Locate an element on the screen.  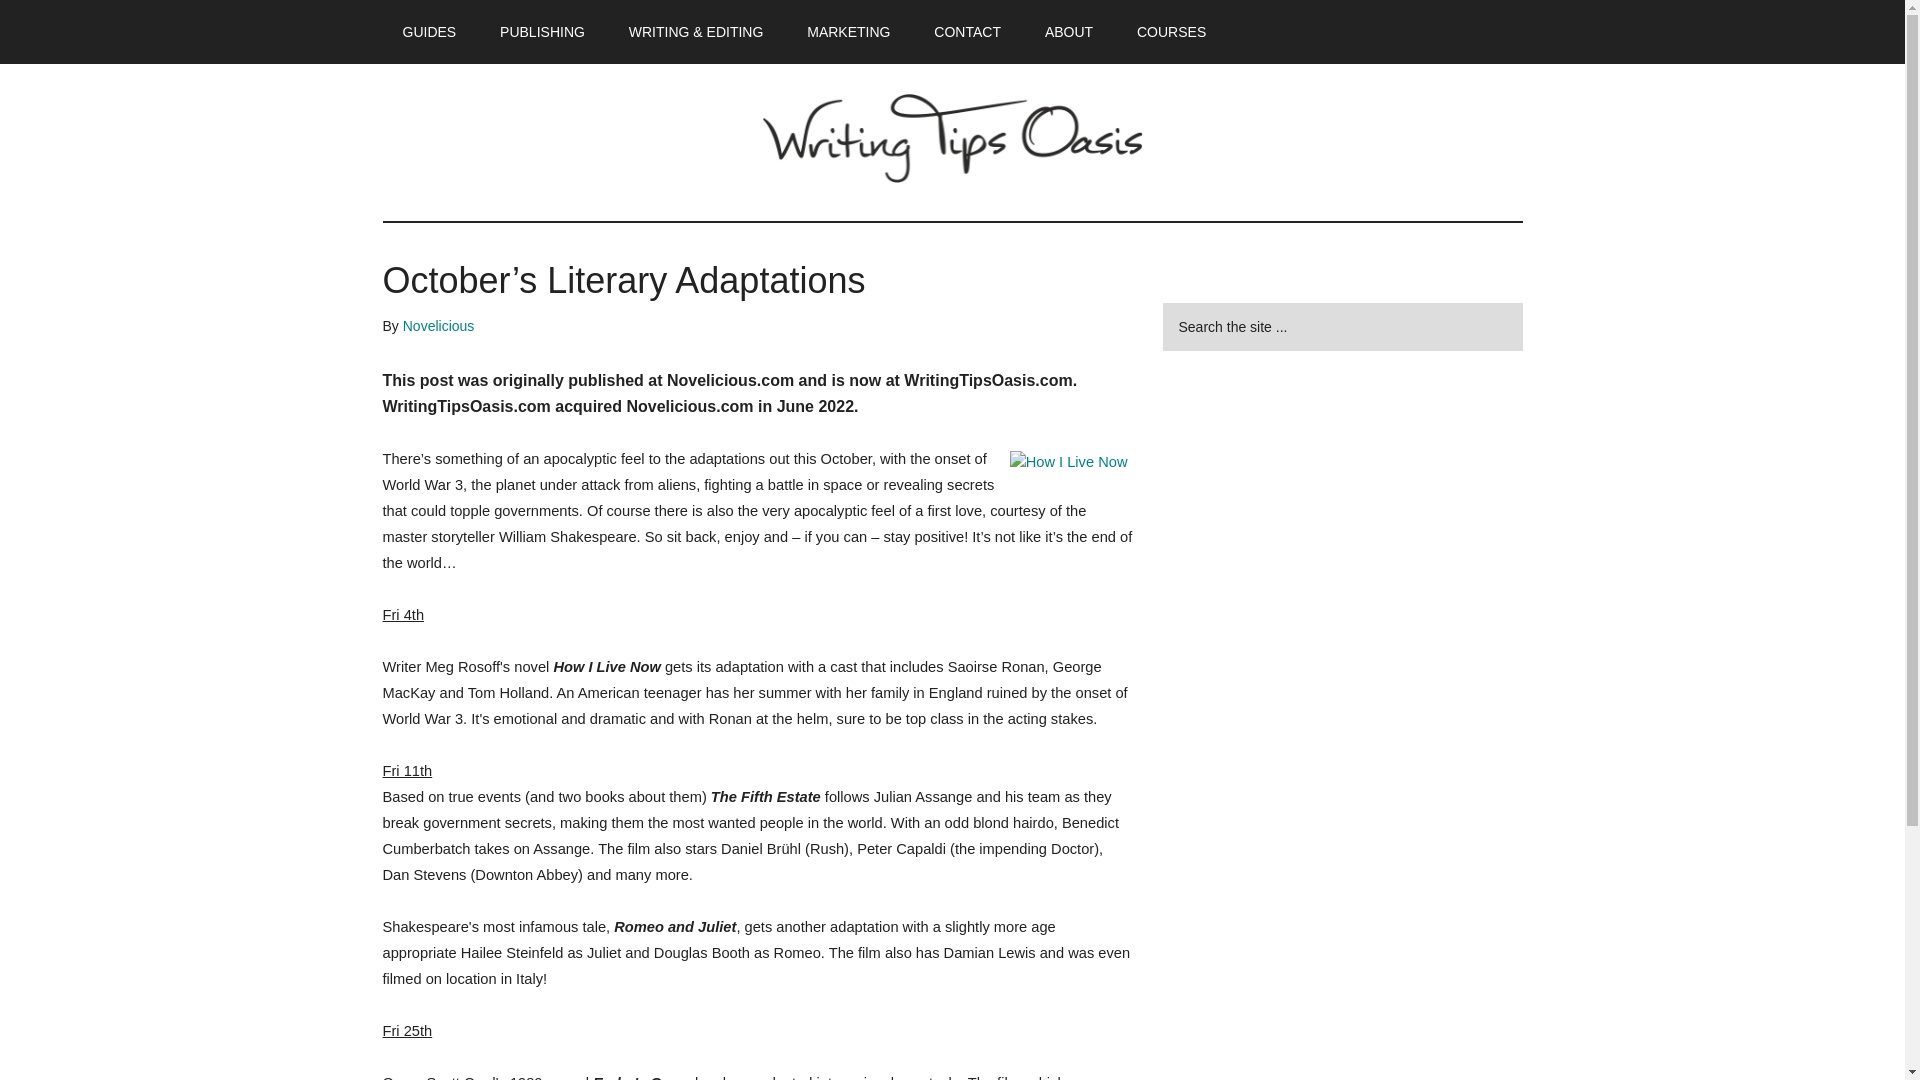
COURSES is located at coordinates (1172, 32).